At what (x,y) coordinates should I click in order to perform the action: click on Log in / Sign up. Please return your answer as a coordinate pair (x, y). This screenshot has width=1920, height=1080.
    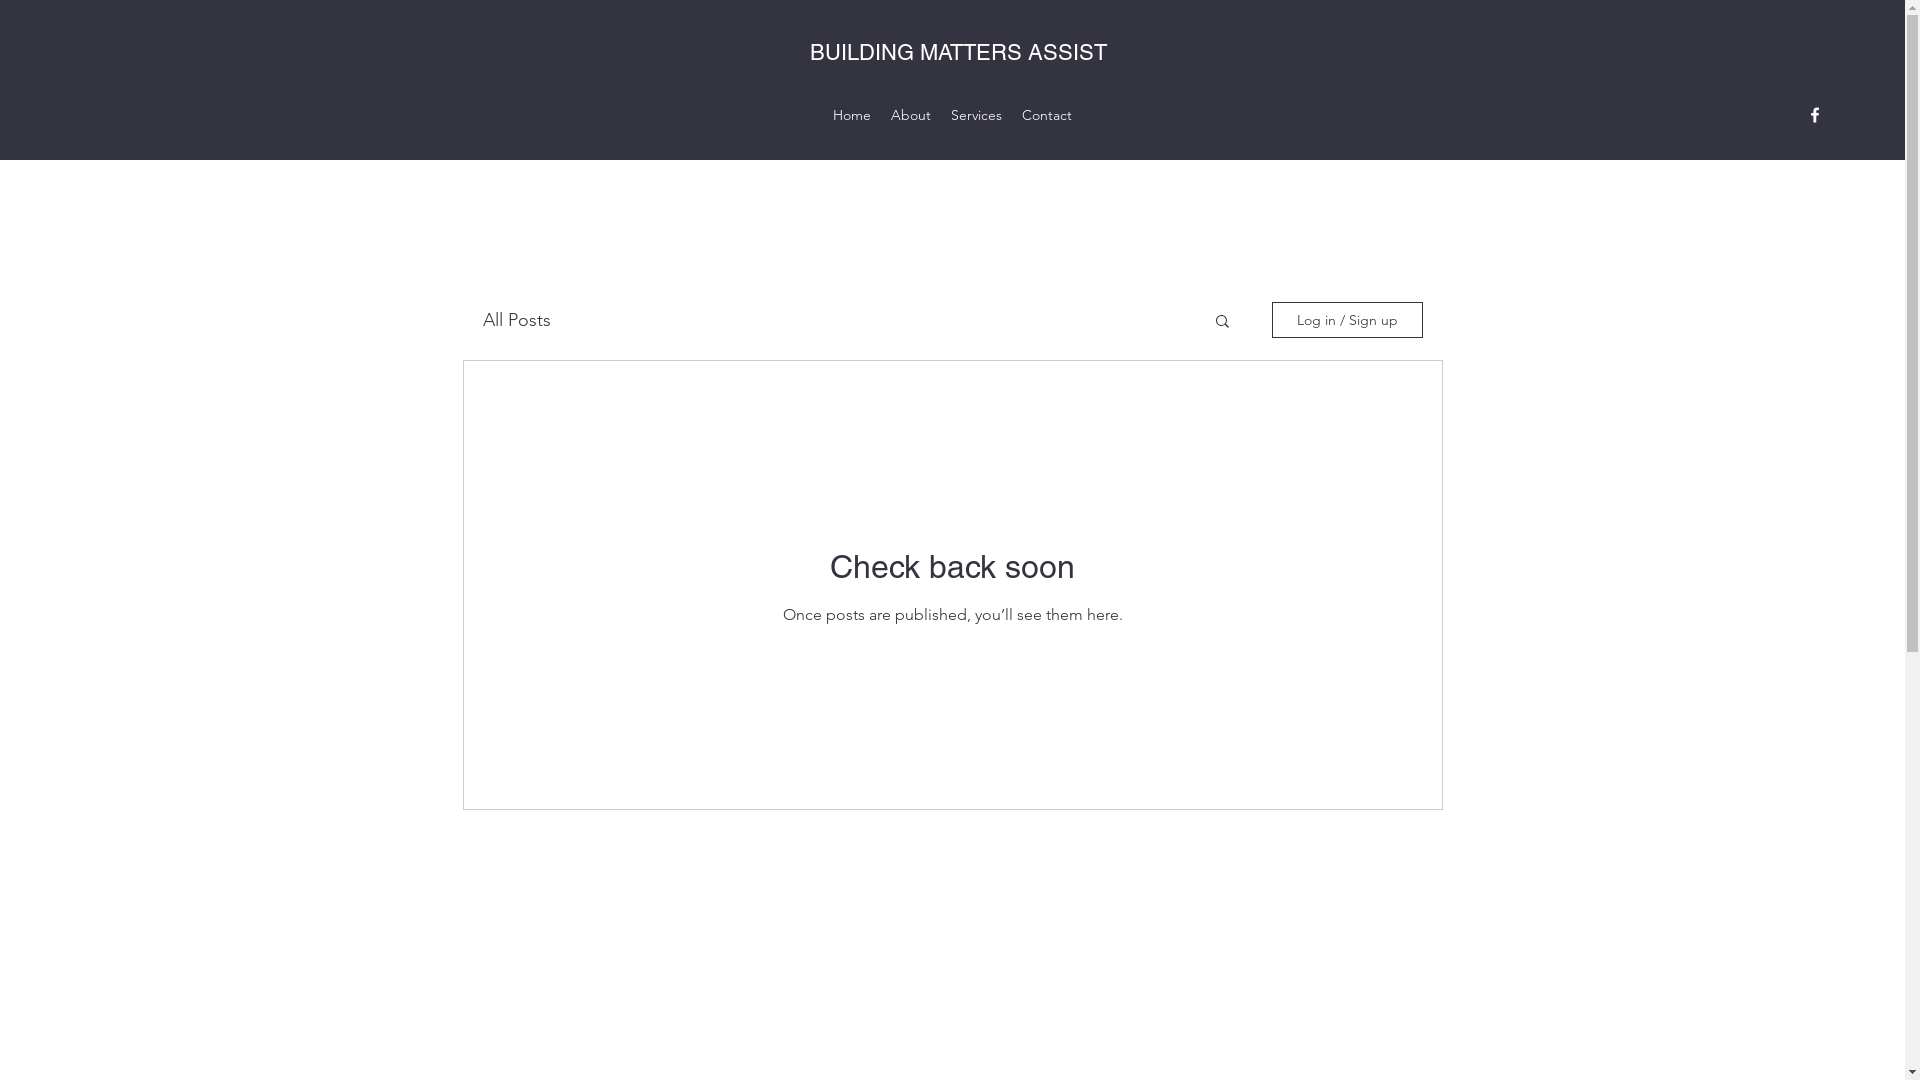
    Looking at the image, I should click on (1348, 320).